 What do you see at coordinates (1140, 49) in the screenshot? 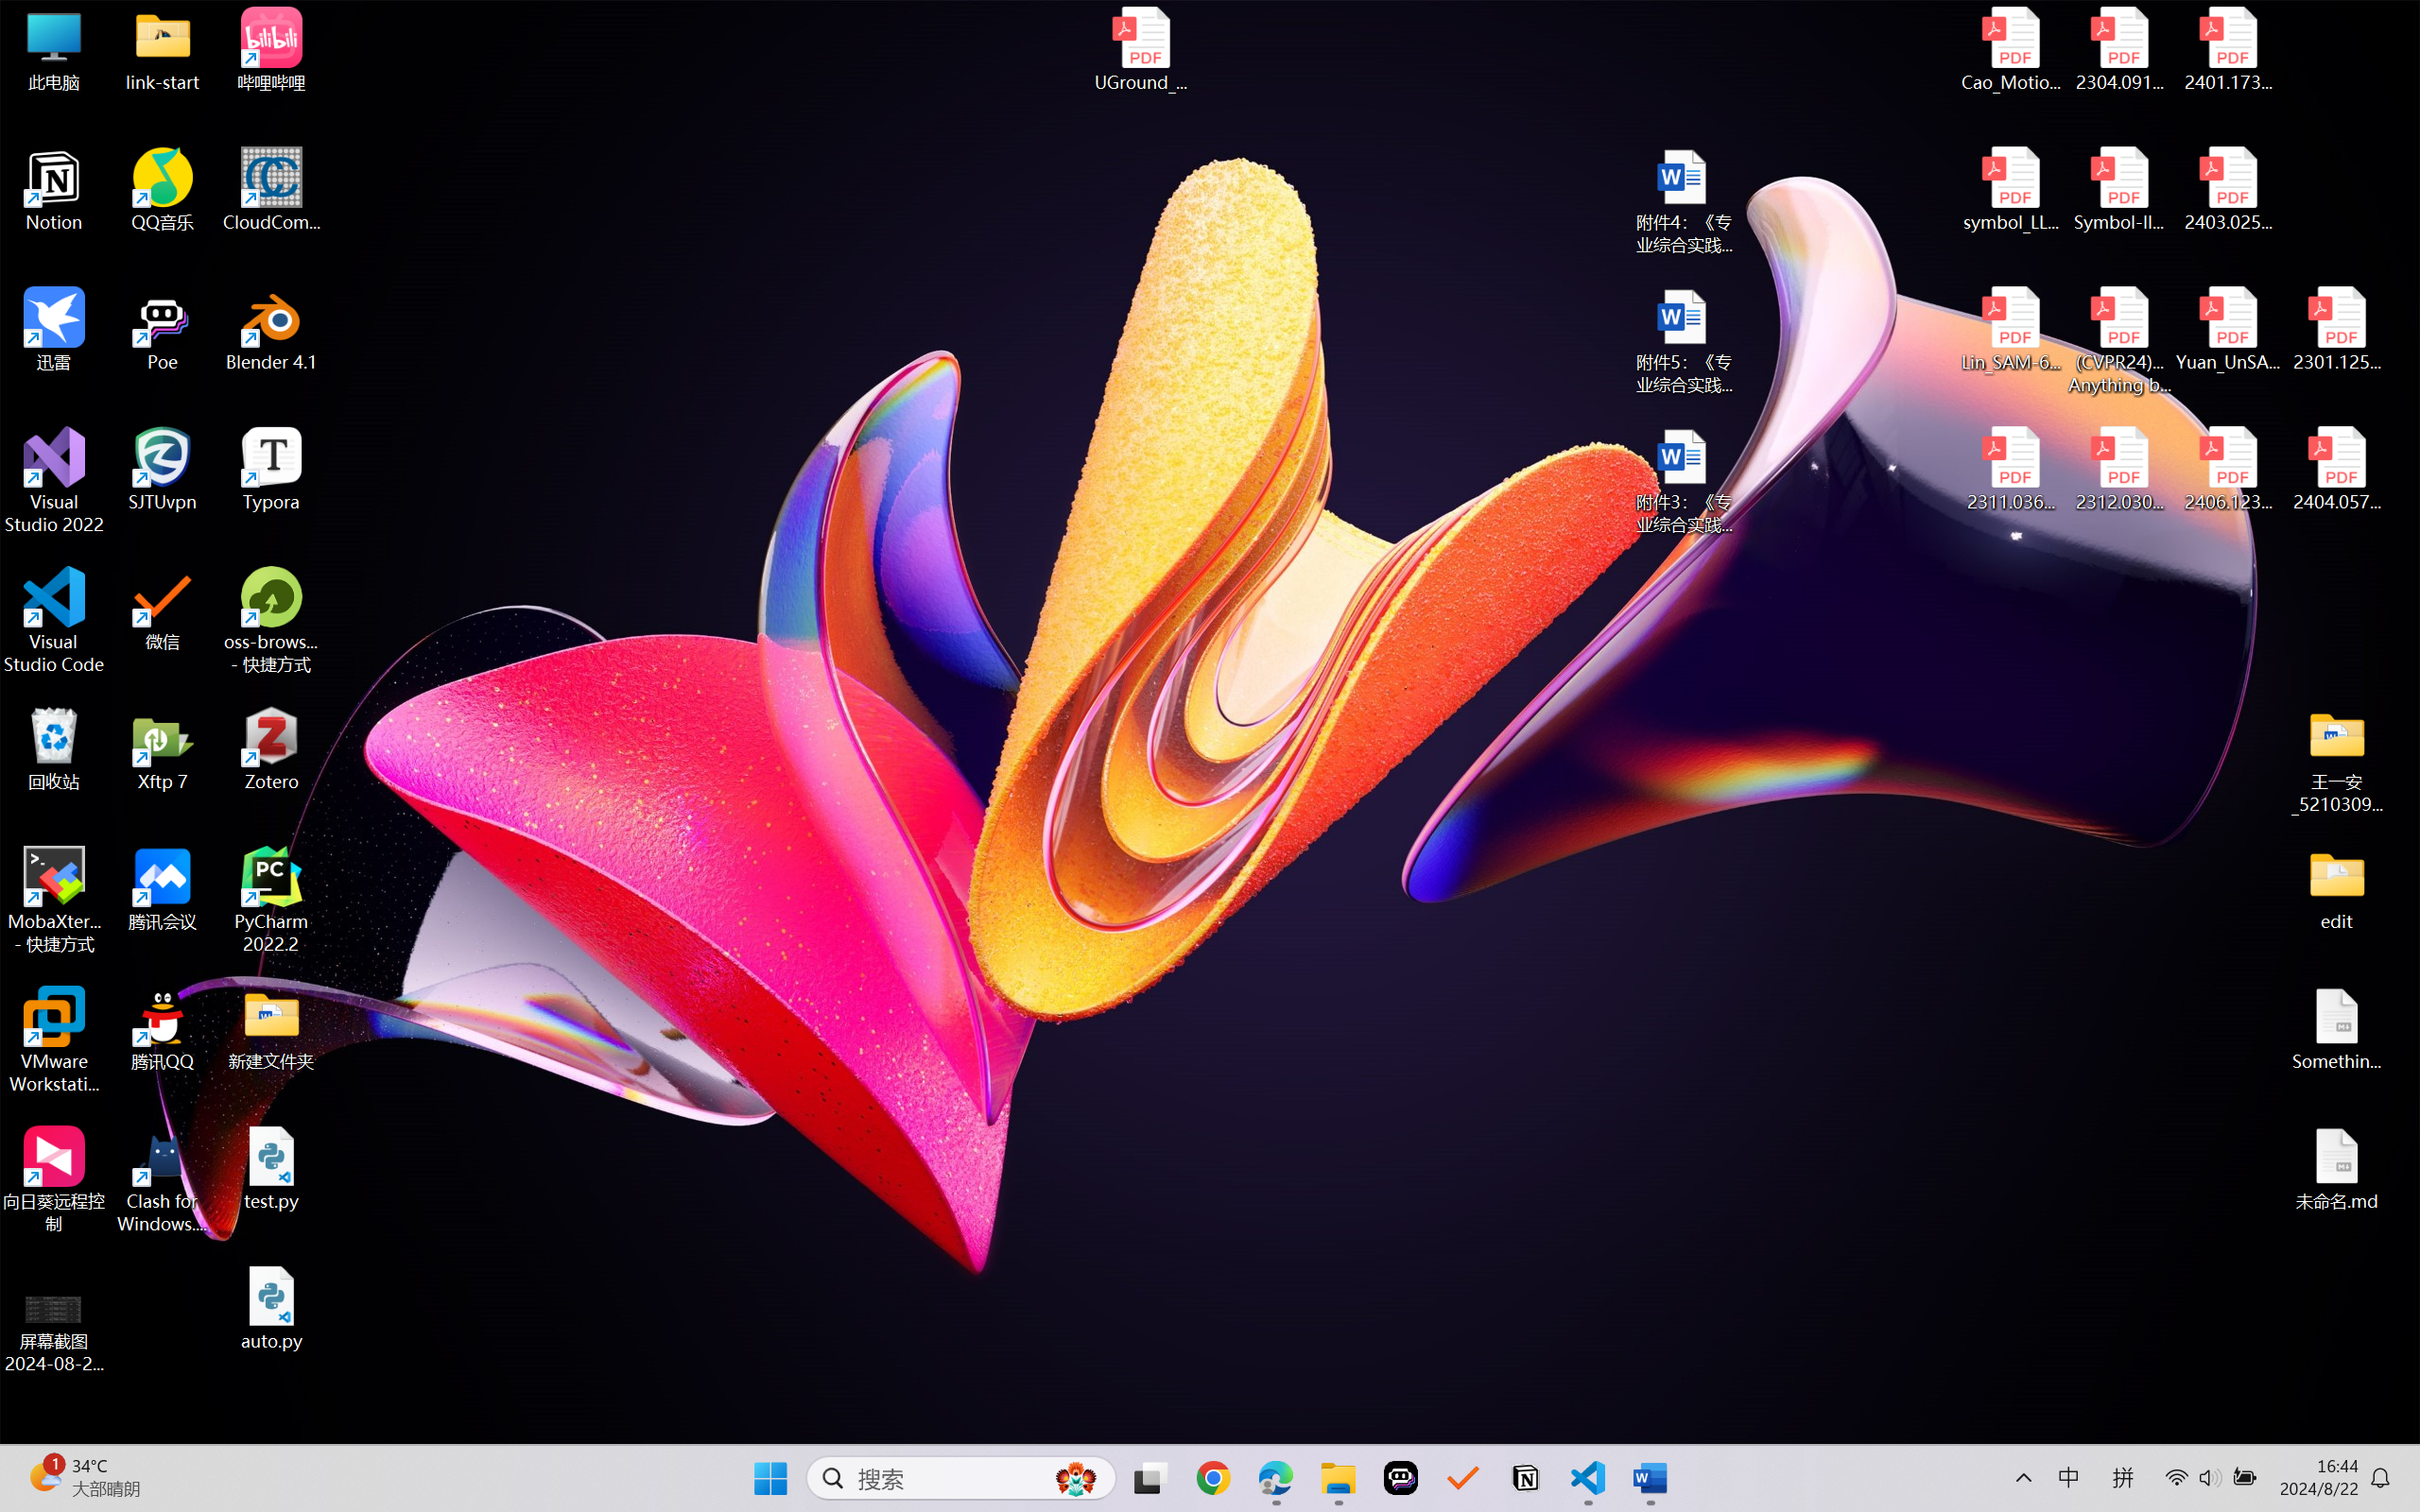
I see `UGround_paper.pdf` at bounding box center [1140, 49].